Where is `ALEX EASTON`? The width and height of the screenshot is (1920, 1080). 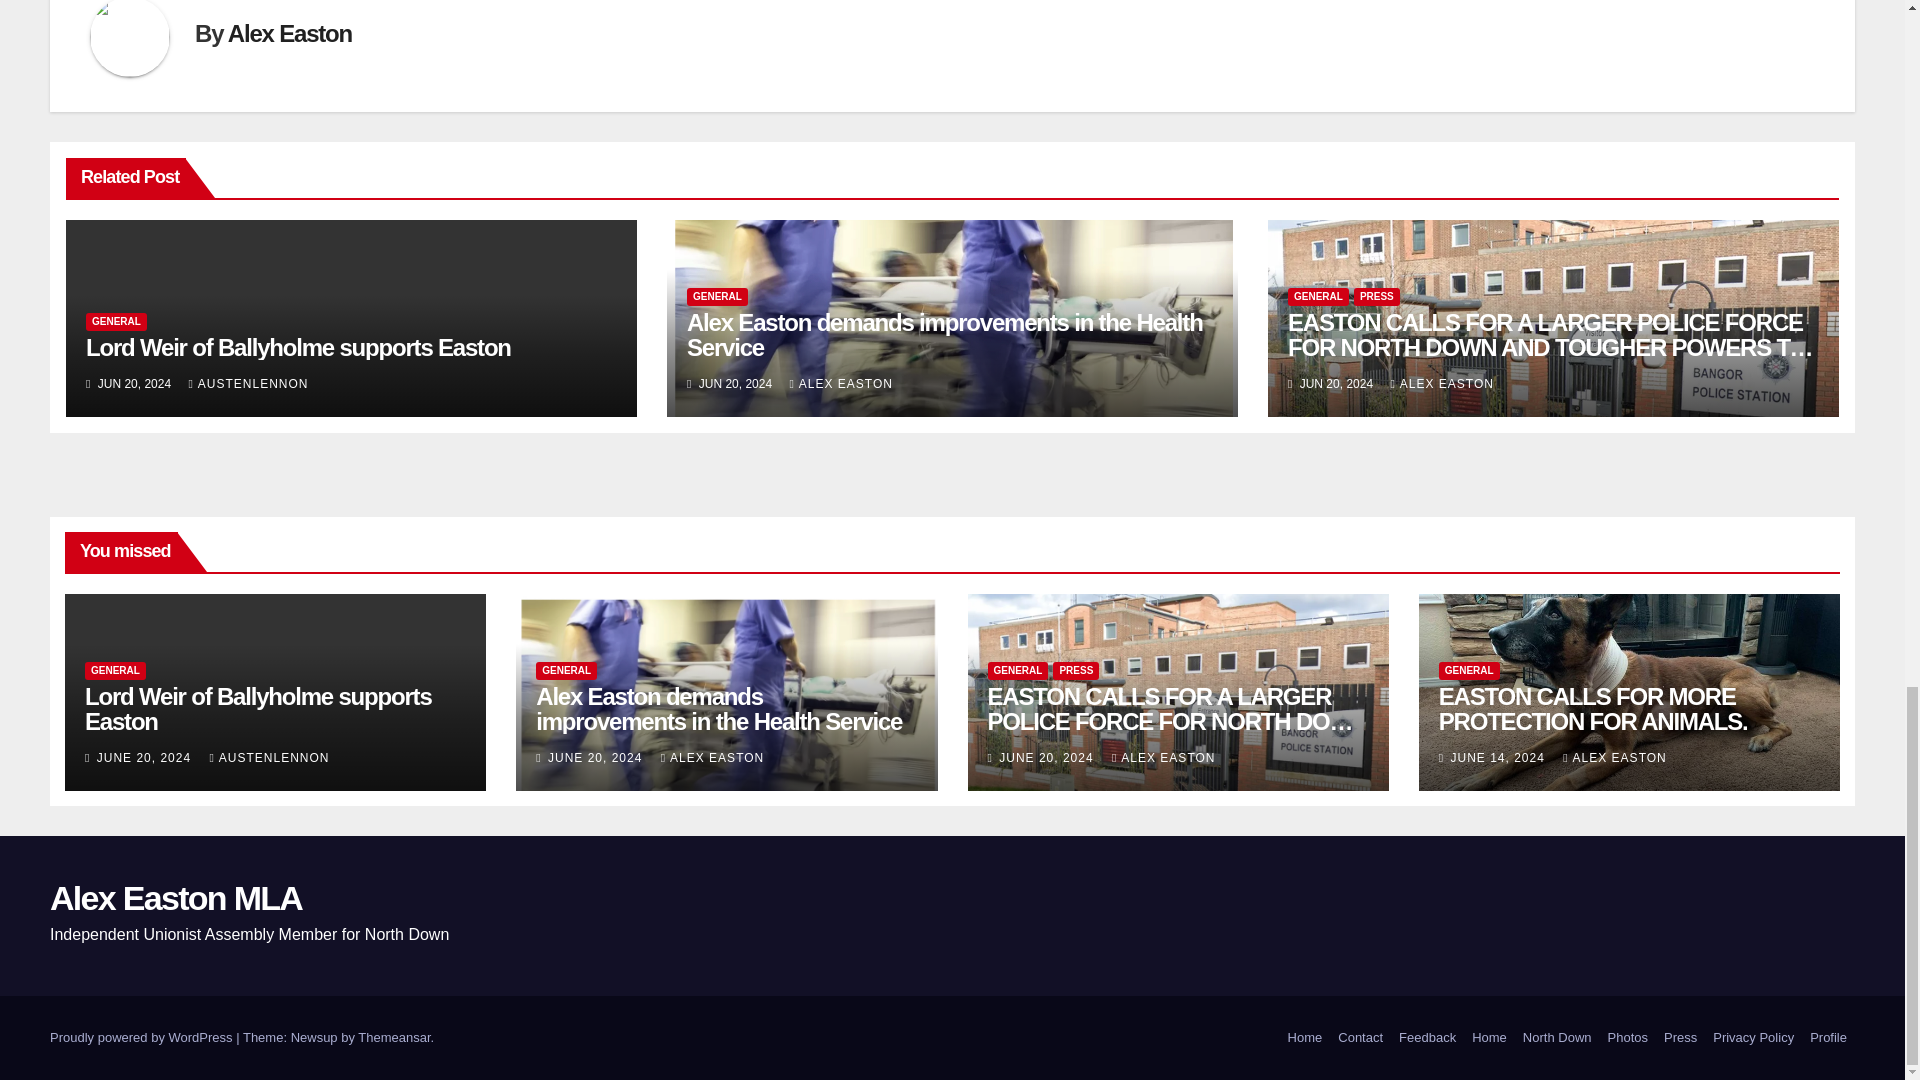
ALEX EASTON is located at coordinates (1442, 383).